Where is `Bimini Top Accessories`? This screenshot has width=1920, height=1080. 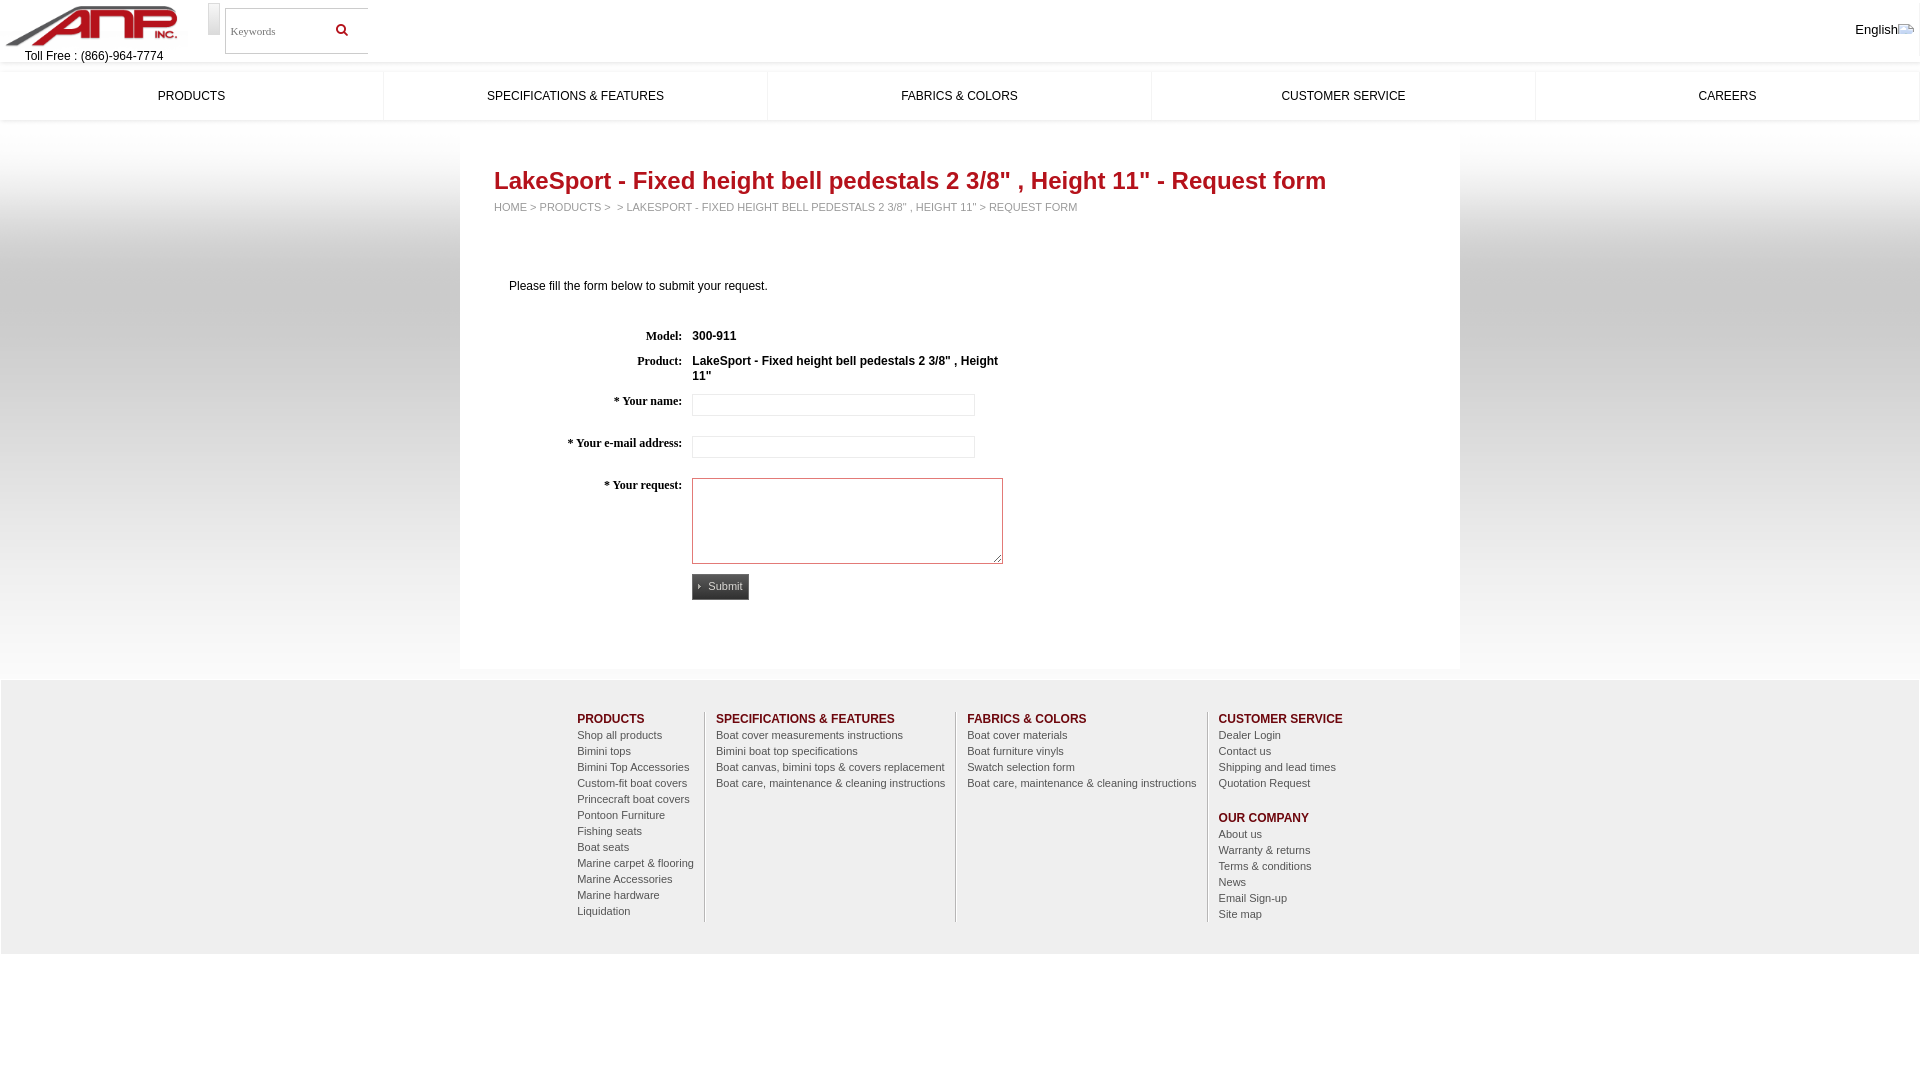 Bimini Top Accessories is located at coordinates (636, 766).